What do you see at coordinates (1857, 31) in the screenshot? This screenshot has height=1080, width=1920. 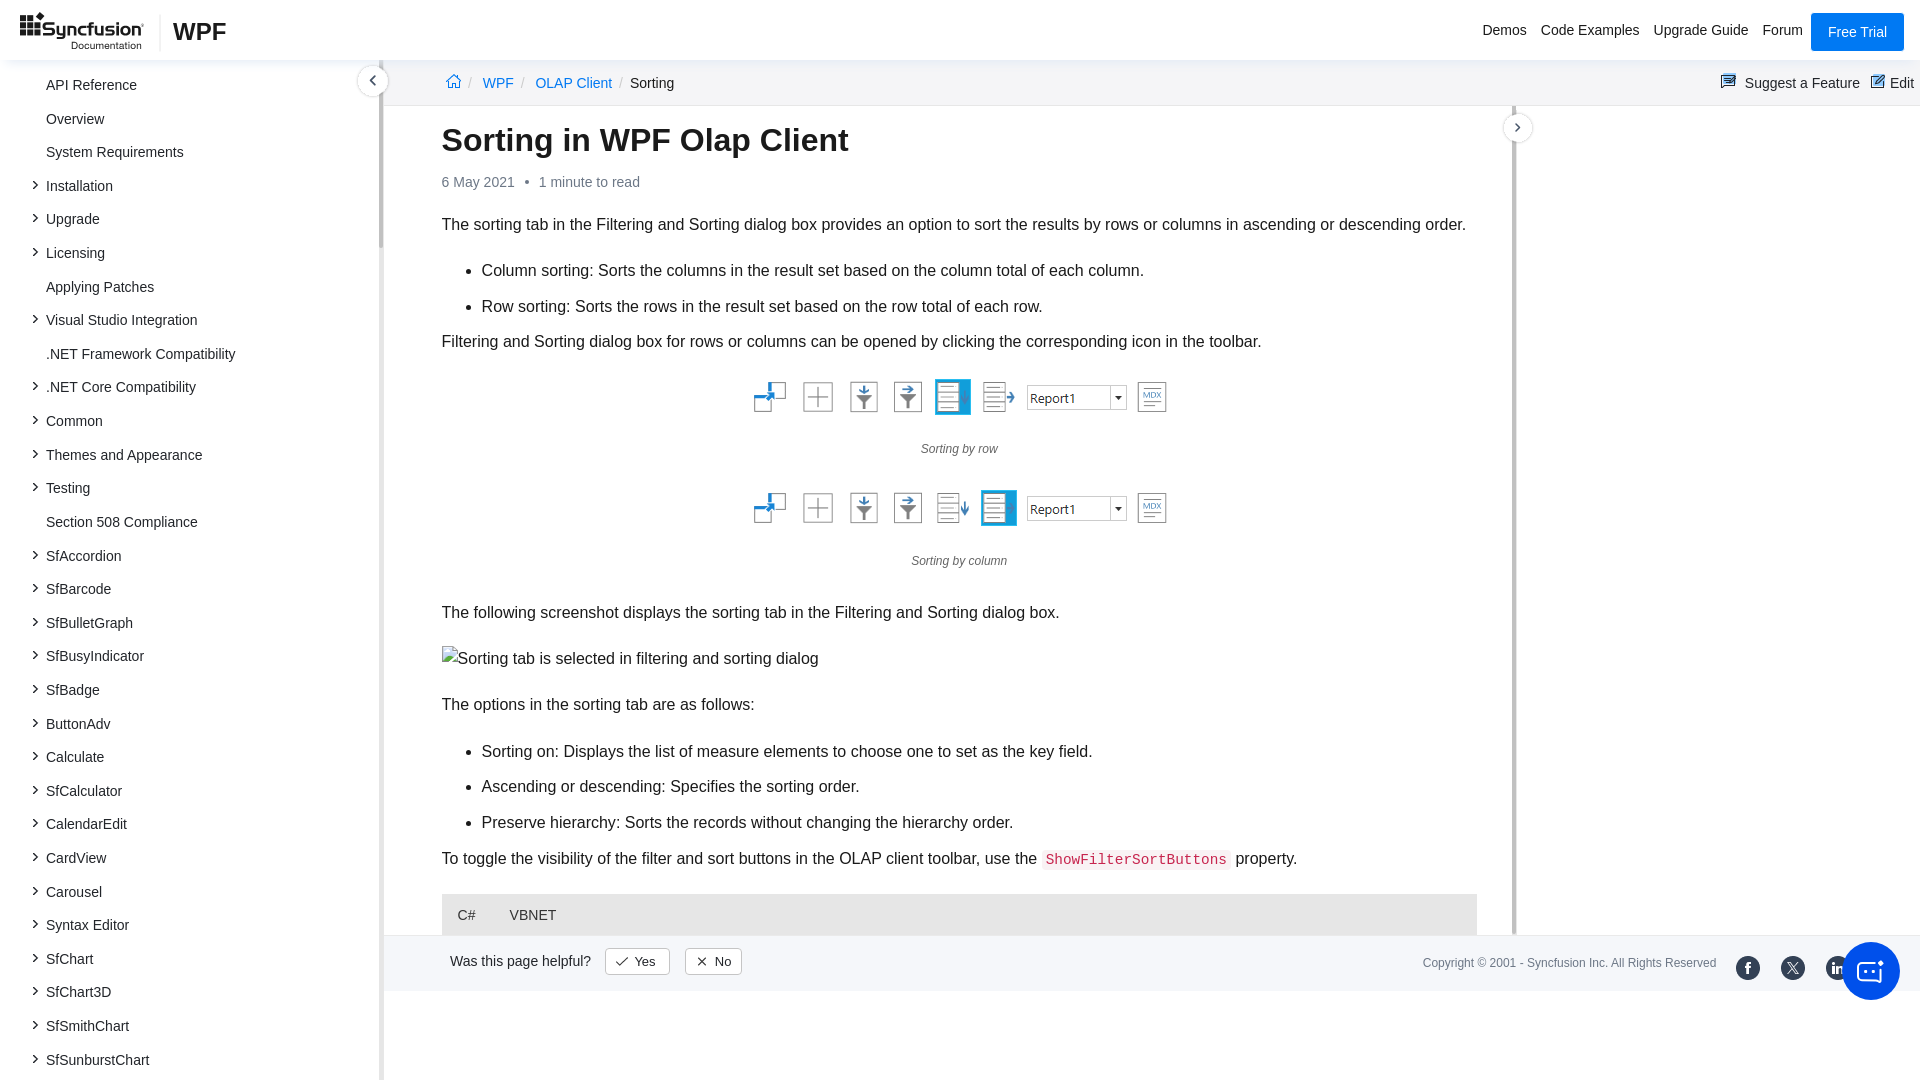 I see `Free Trial` at bounding box center [1857, 31].